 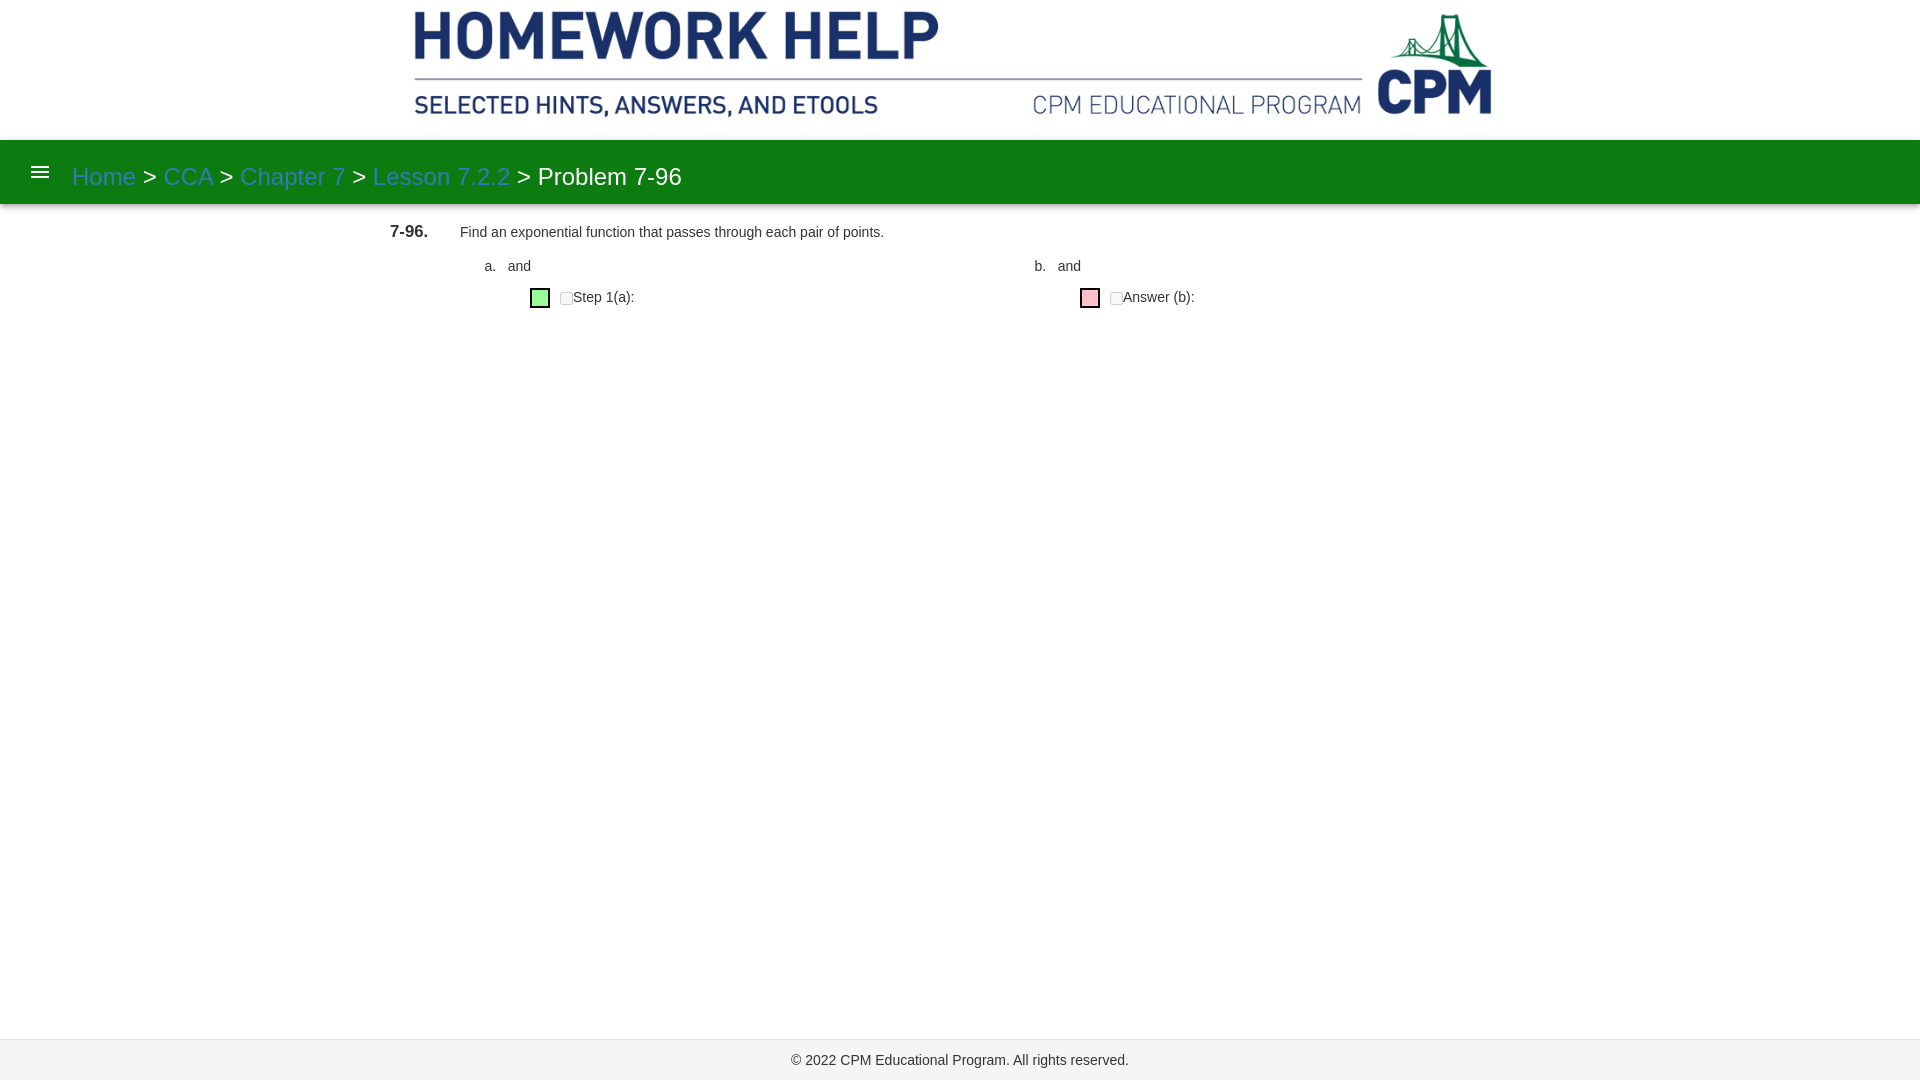 What do you see at coordinates (185, 176) in the screenshot?
I see `CCA` at bounding box center [185, 176].